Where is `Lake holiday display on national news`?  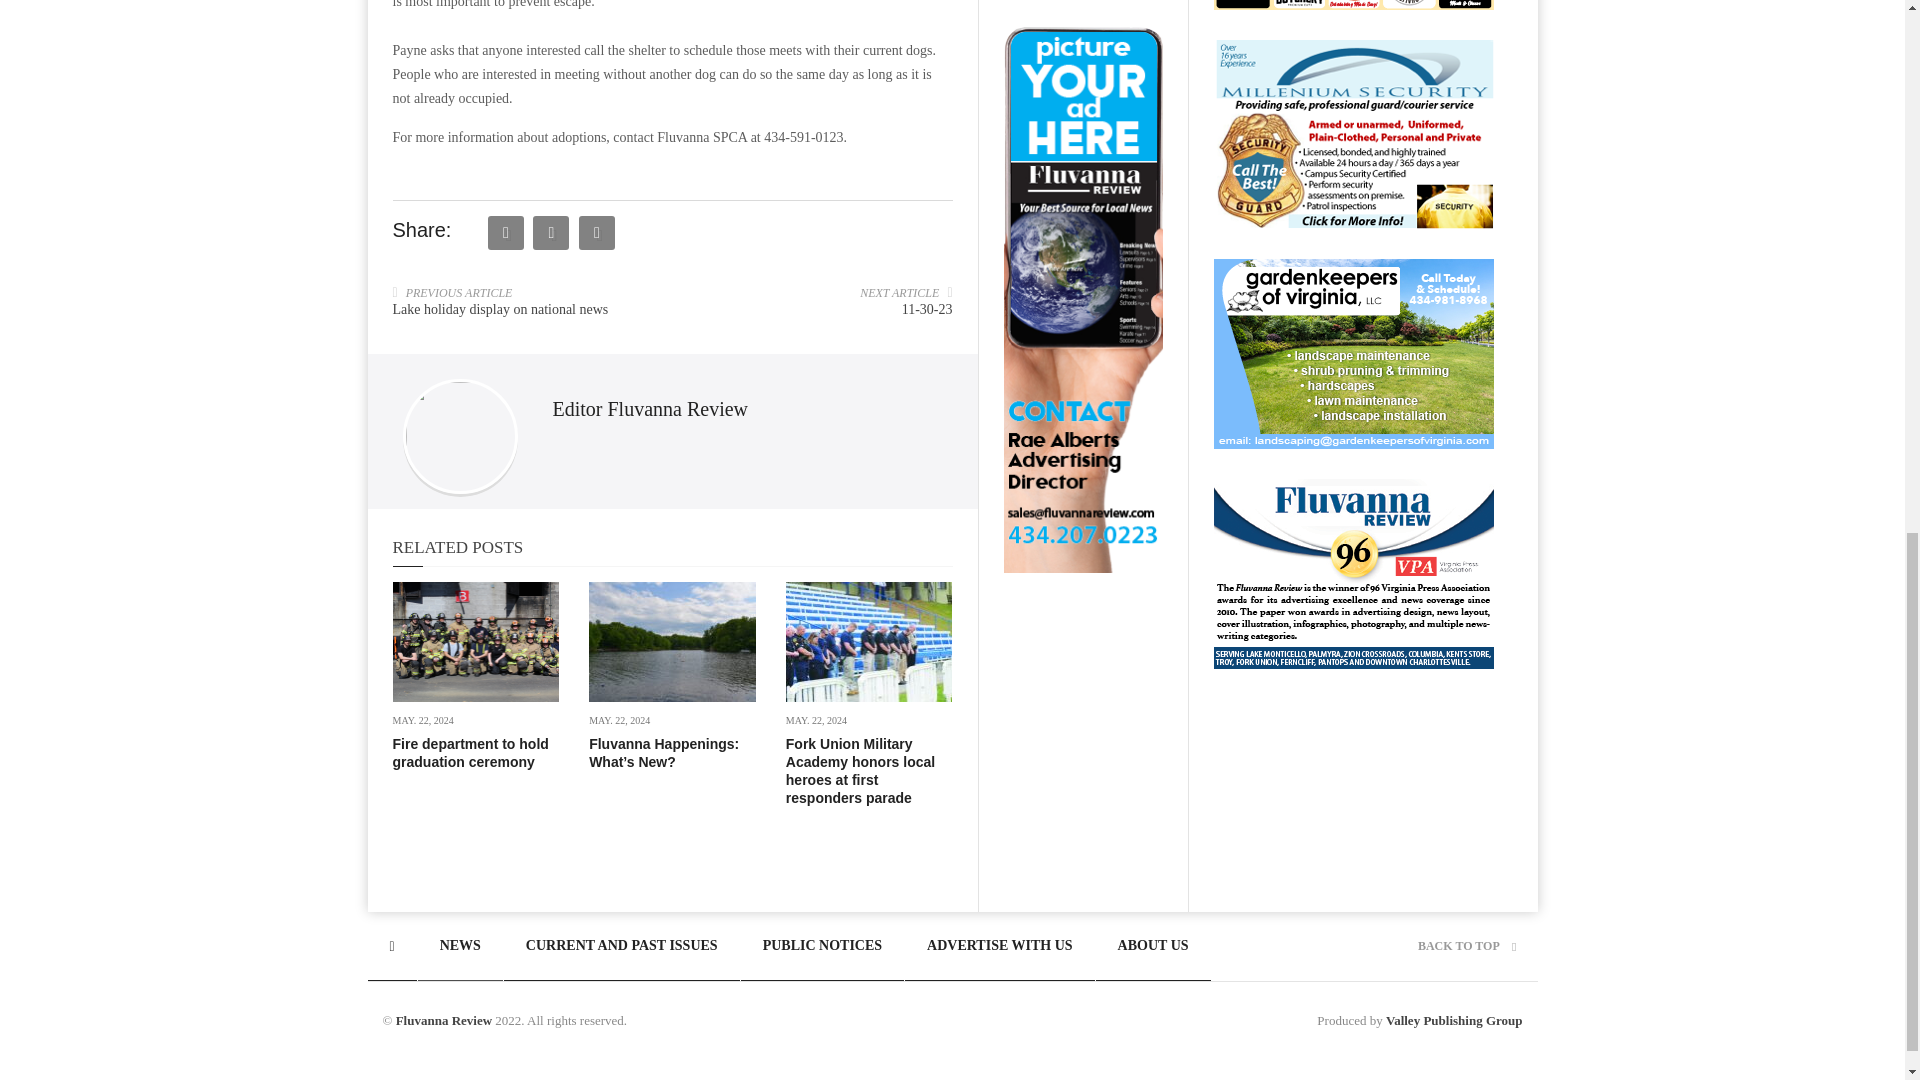
Lake holiday display on national news is located at coordinates (500, 310).